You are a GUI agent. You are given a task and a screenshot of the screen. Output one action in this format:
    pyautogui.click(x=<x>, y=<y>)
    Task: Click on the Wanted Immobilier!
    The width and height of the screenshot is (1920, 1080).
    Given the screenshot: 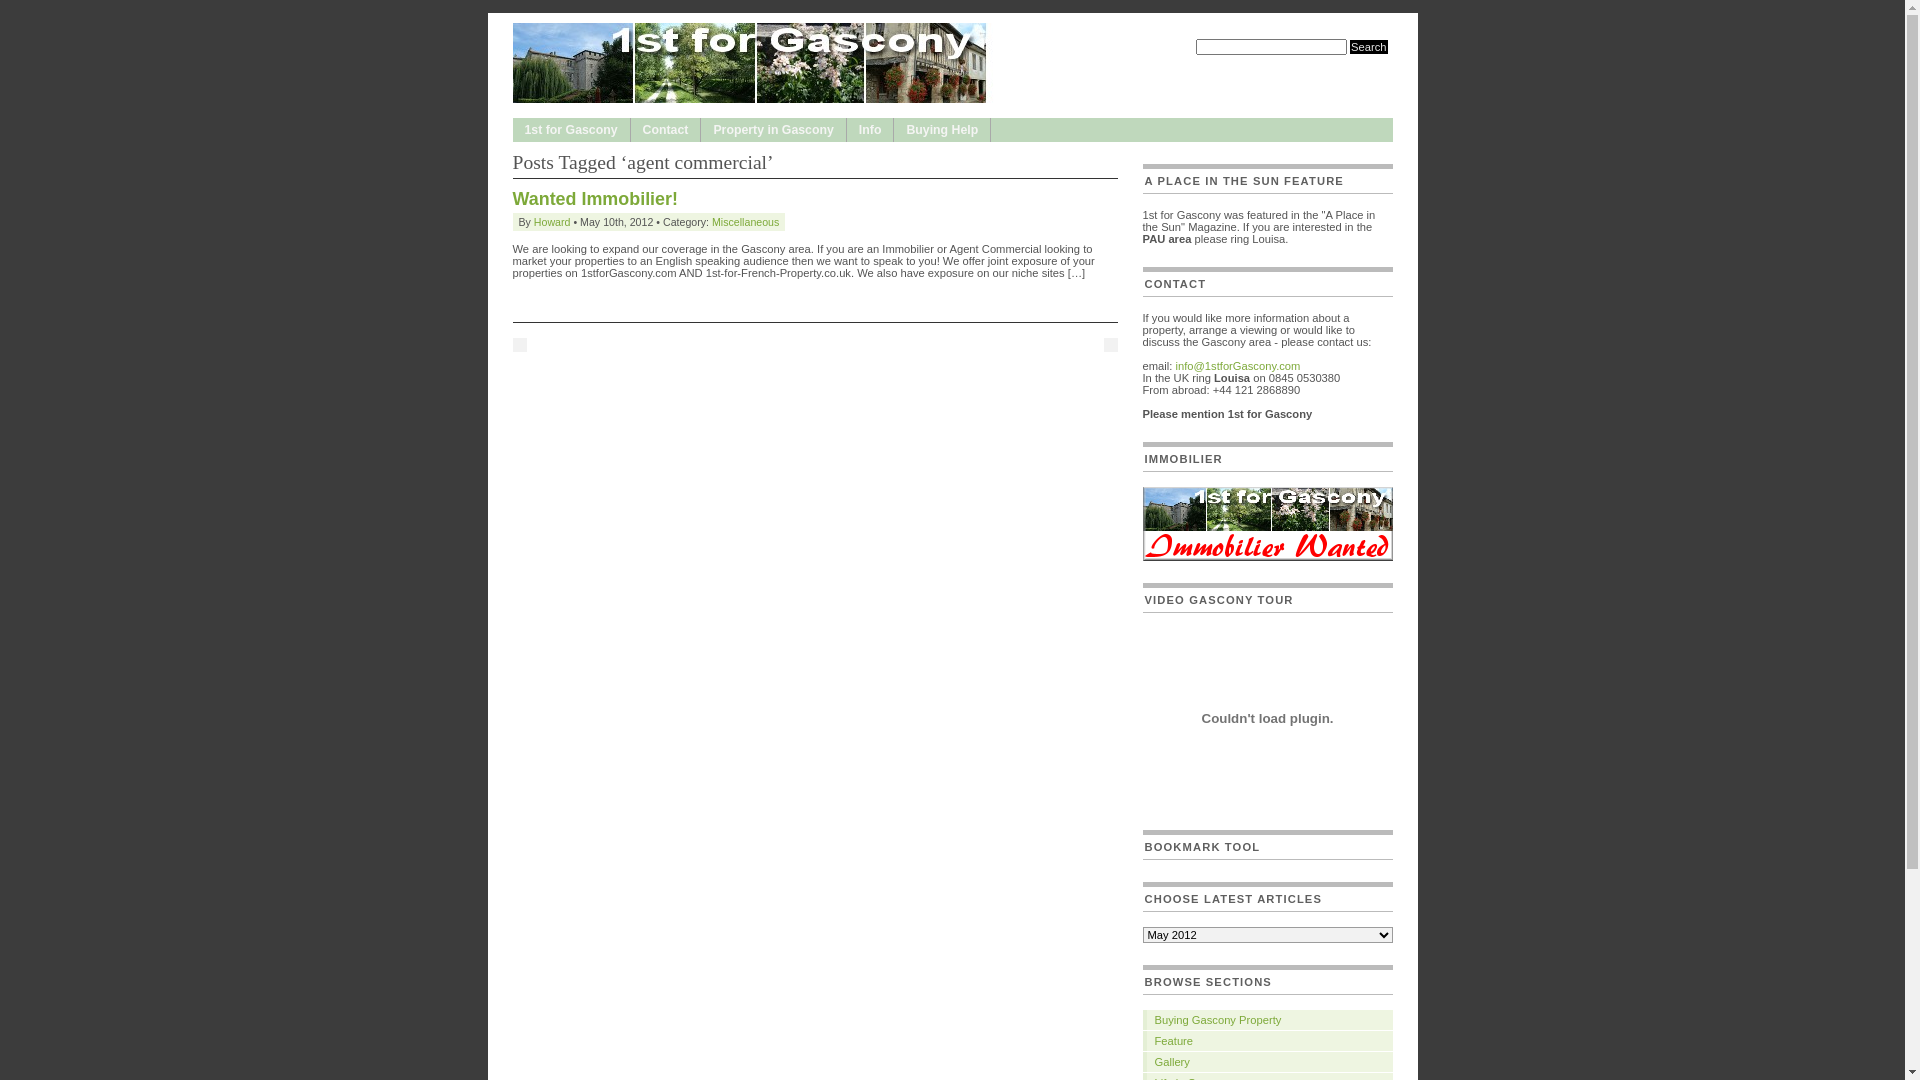 What is the action you would take?
    pyautogui.click(x=594, y=199)
    